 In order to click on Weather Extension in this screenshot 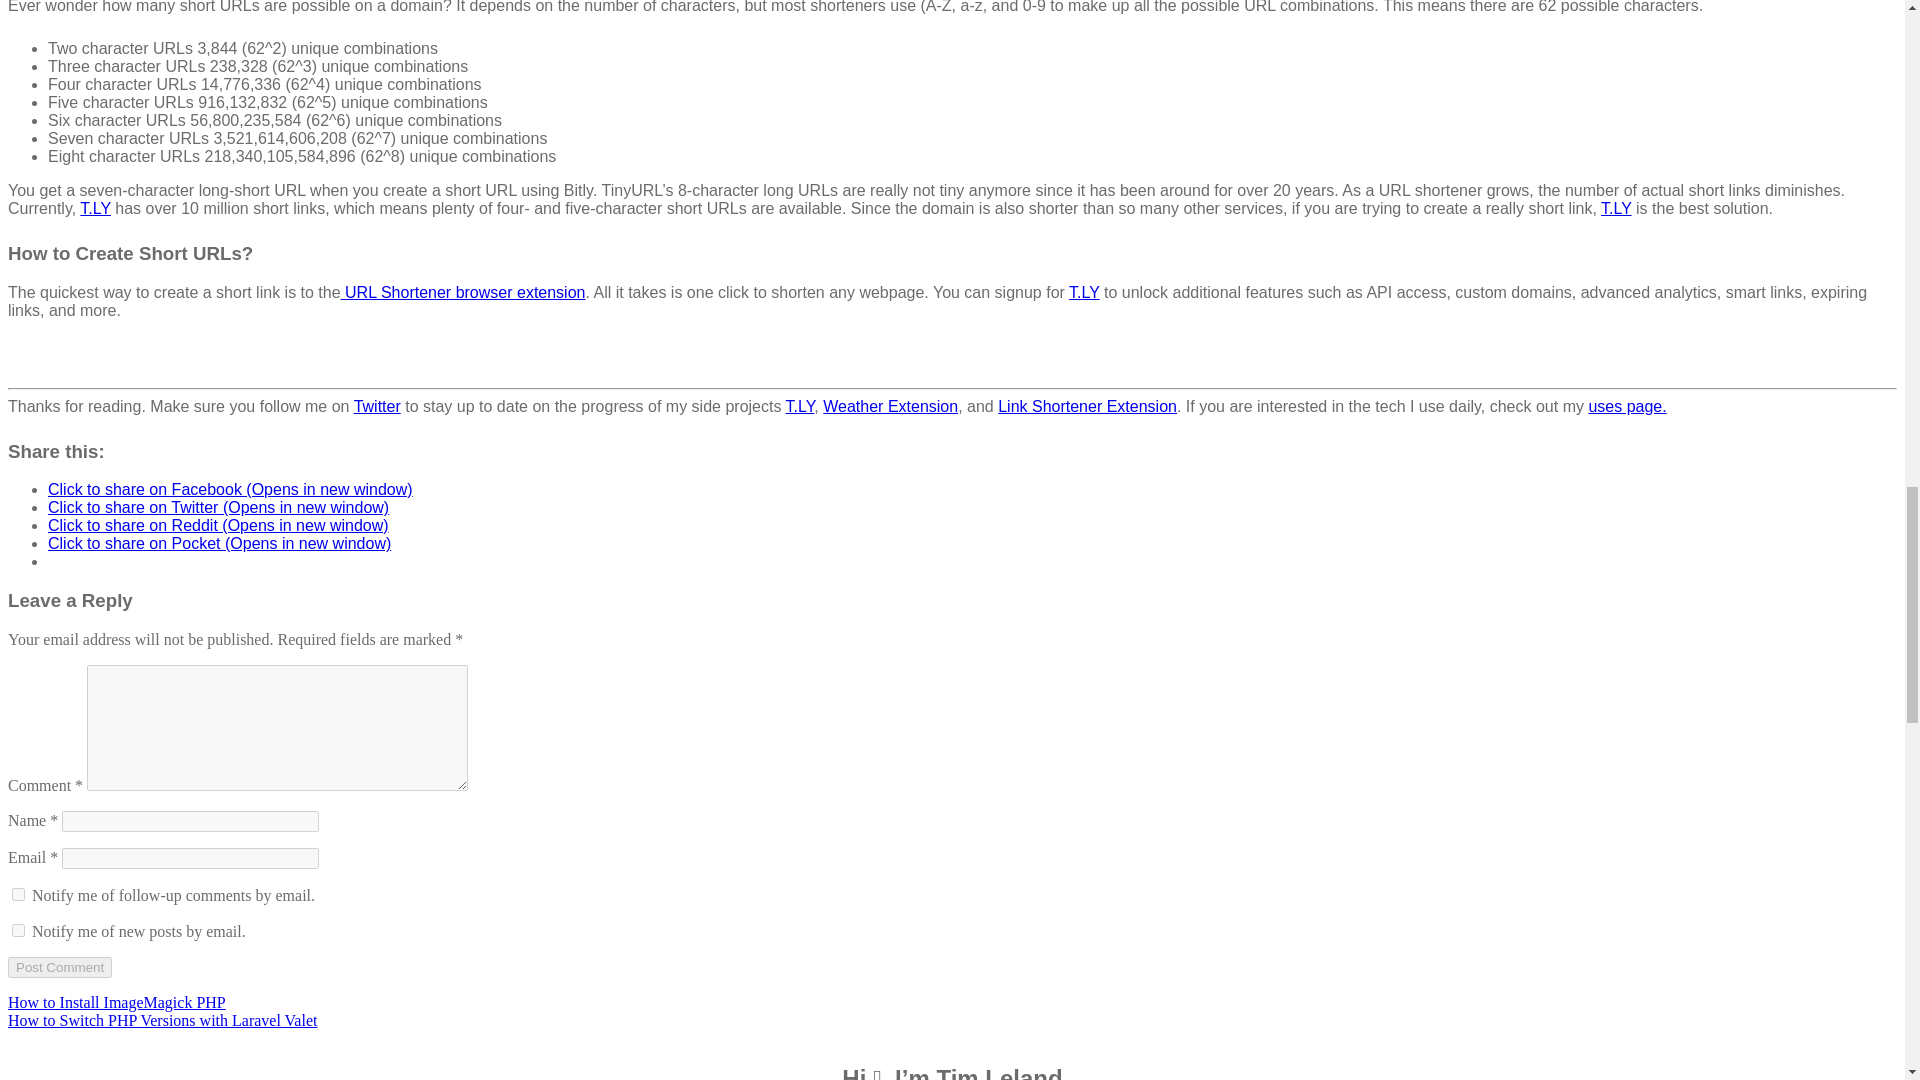, I will do `click(890, 406)`.